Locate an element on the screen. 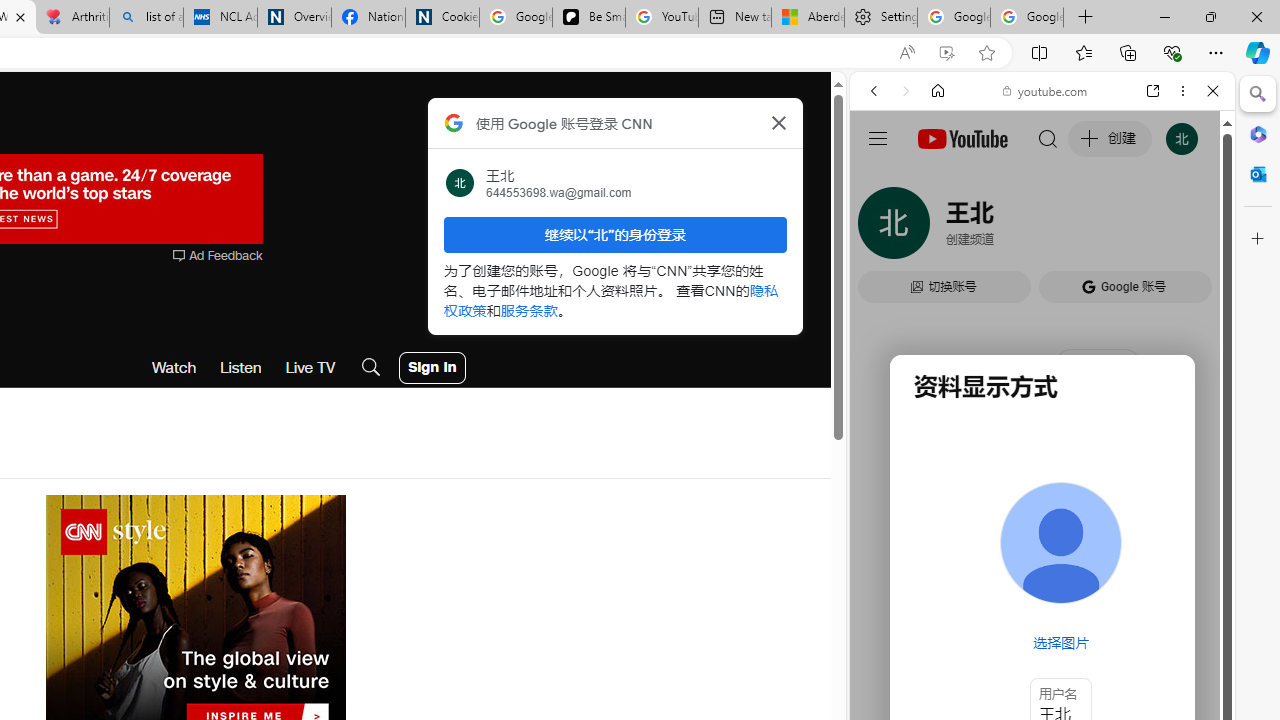 This screenshot has height=720, width=1280. list of asthma inhalers uk - Search is located at coordinates (146, 18).